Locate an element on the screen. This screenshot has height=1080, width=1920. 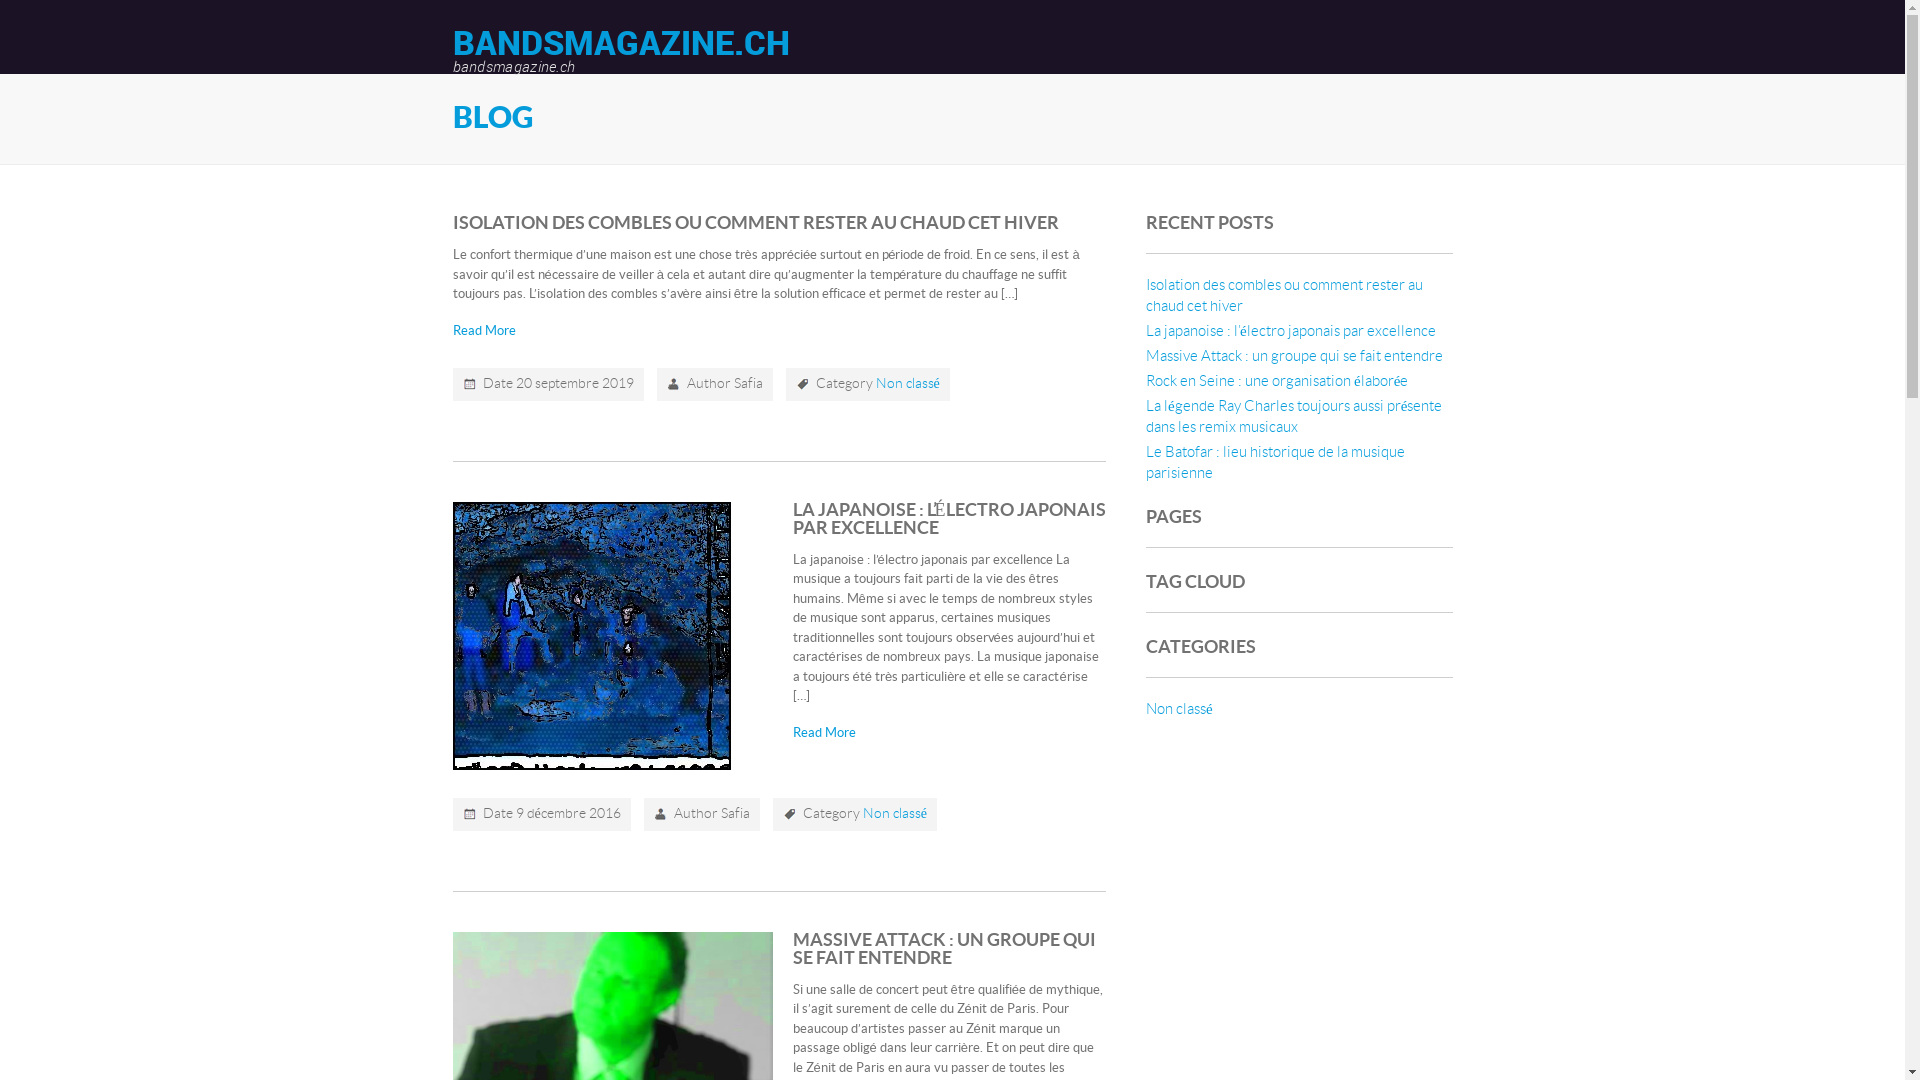
Isolation des combles ou comment rester au chaud cet hiver is located at coordinates (1284, 296).